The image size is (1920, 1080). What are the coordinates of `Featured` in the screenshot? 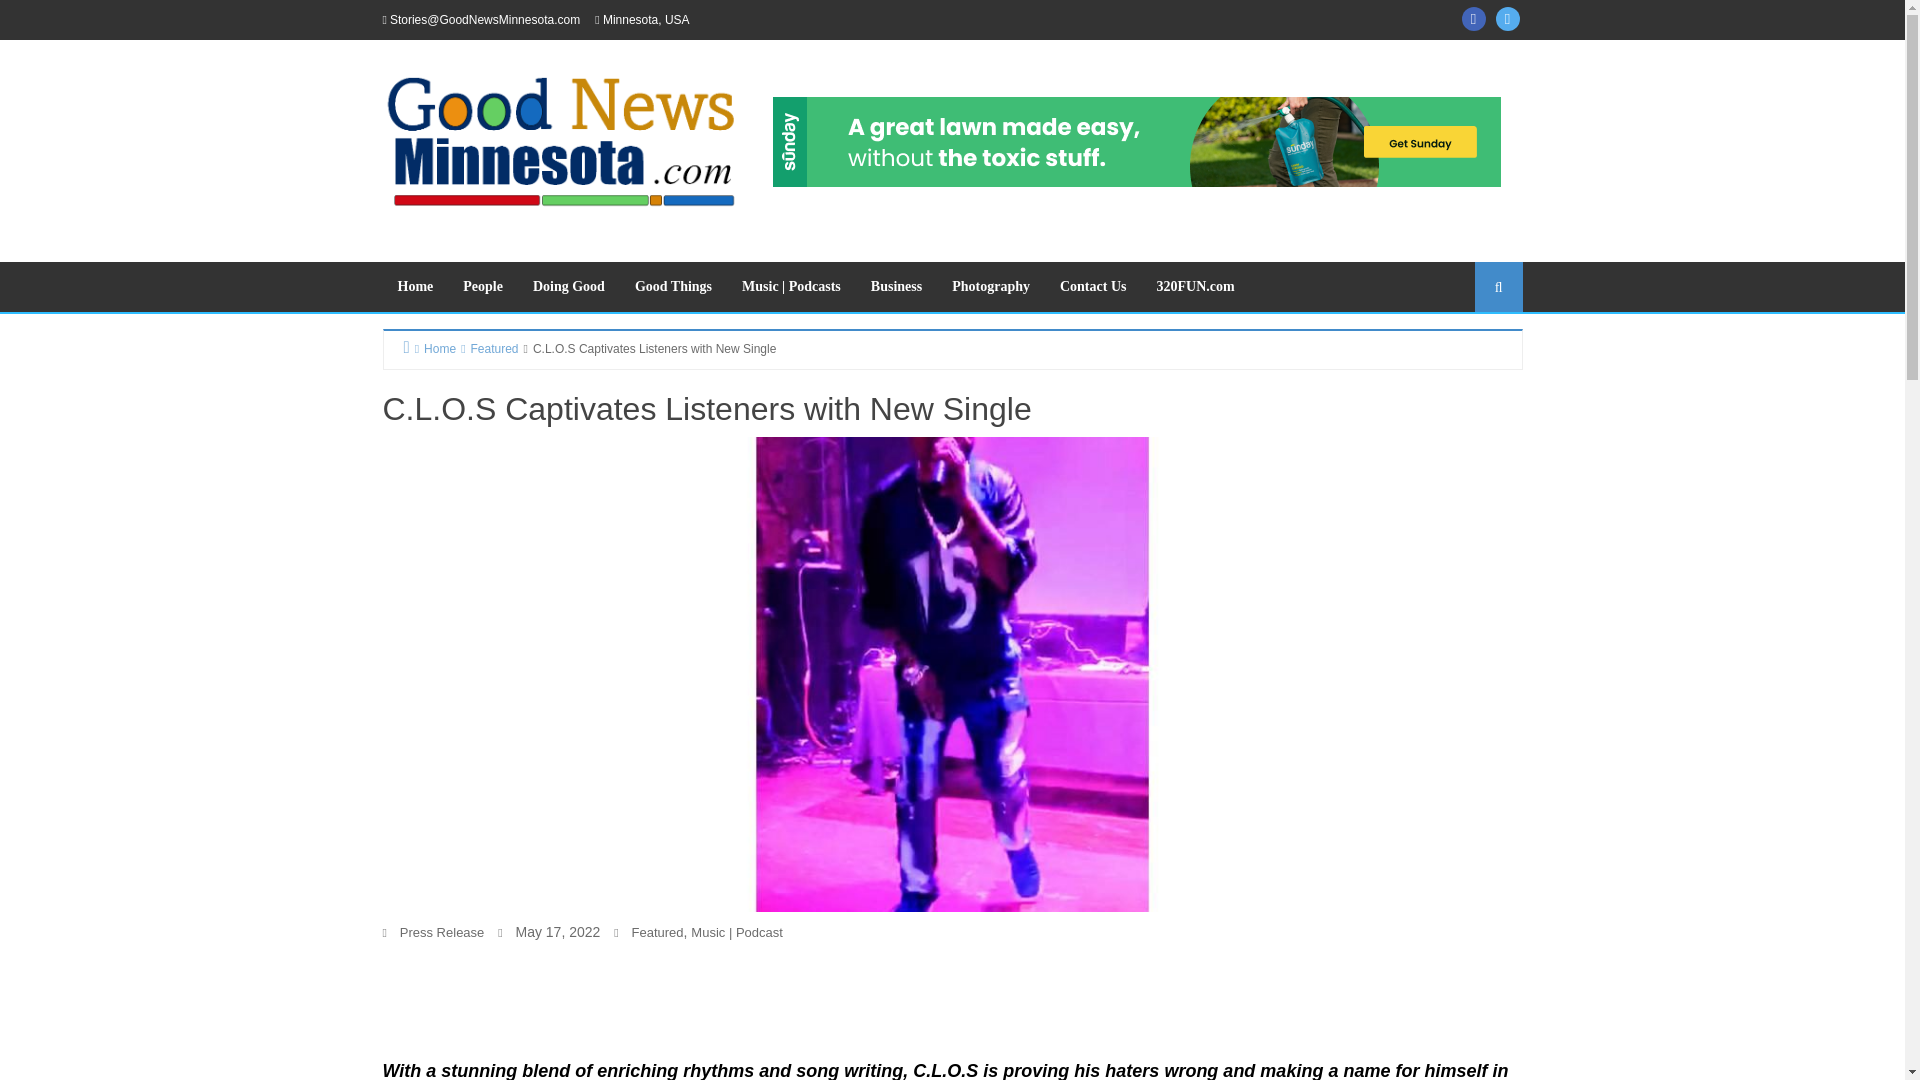 It's located at (657, 932).